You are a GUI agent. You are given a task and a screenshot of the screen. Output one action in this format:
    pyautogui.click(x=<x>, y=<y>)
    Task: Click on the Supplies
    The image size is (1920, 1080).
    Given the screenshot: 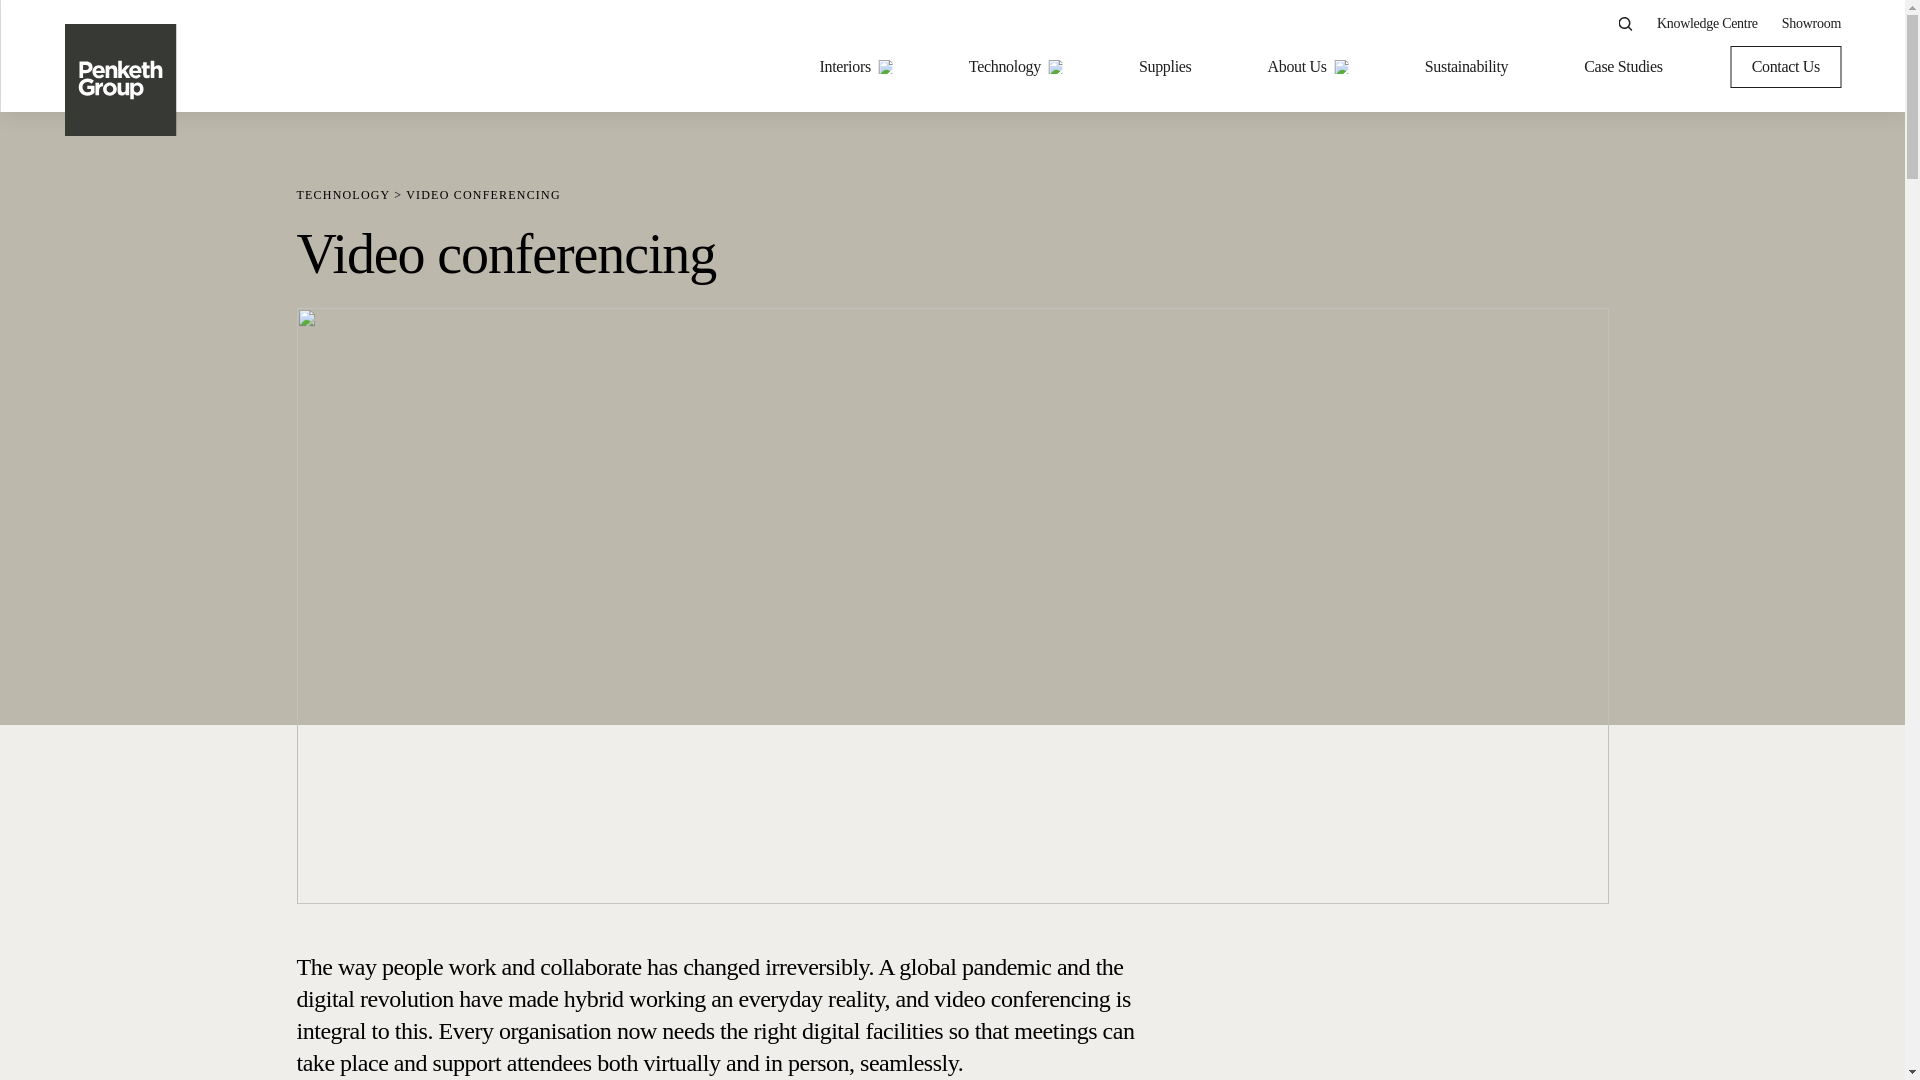 What is the action you would take?
    pyautogui.click(x=1165, y=66)
    